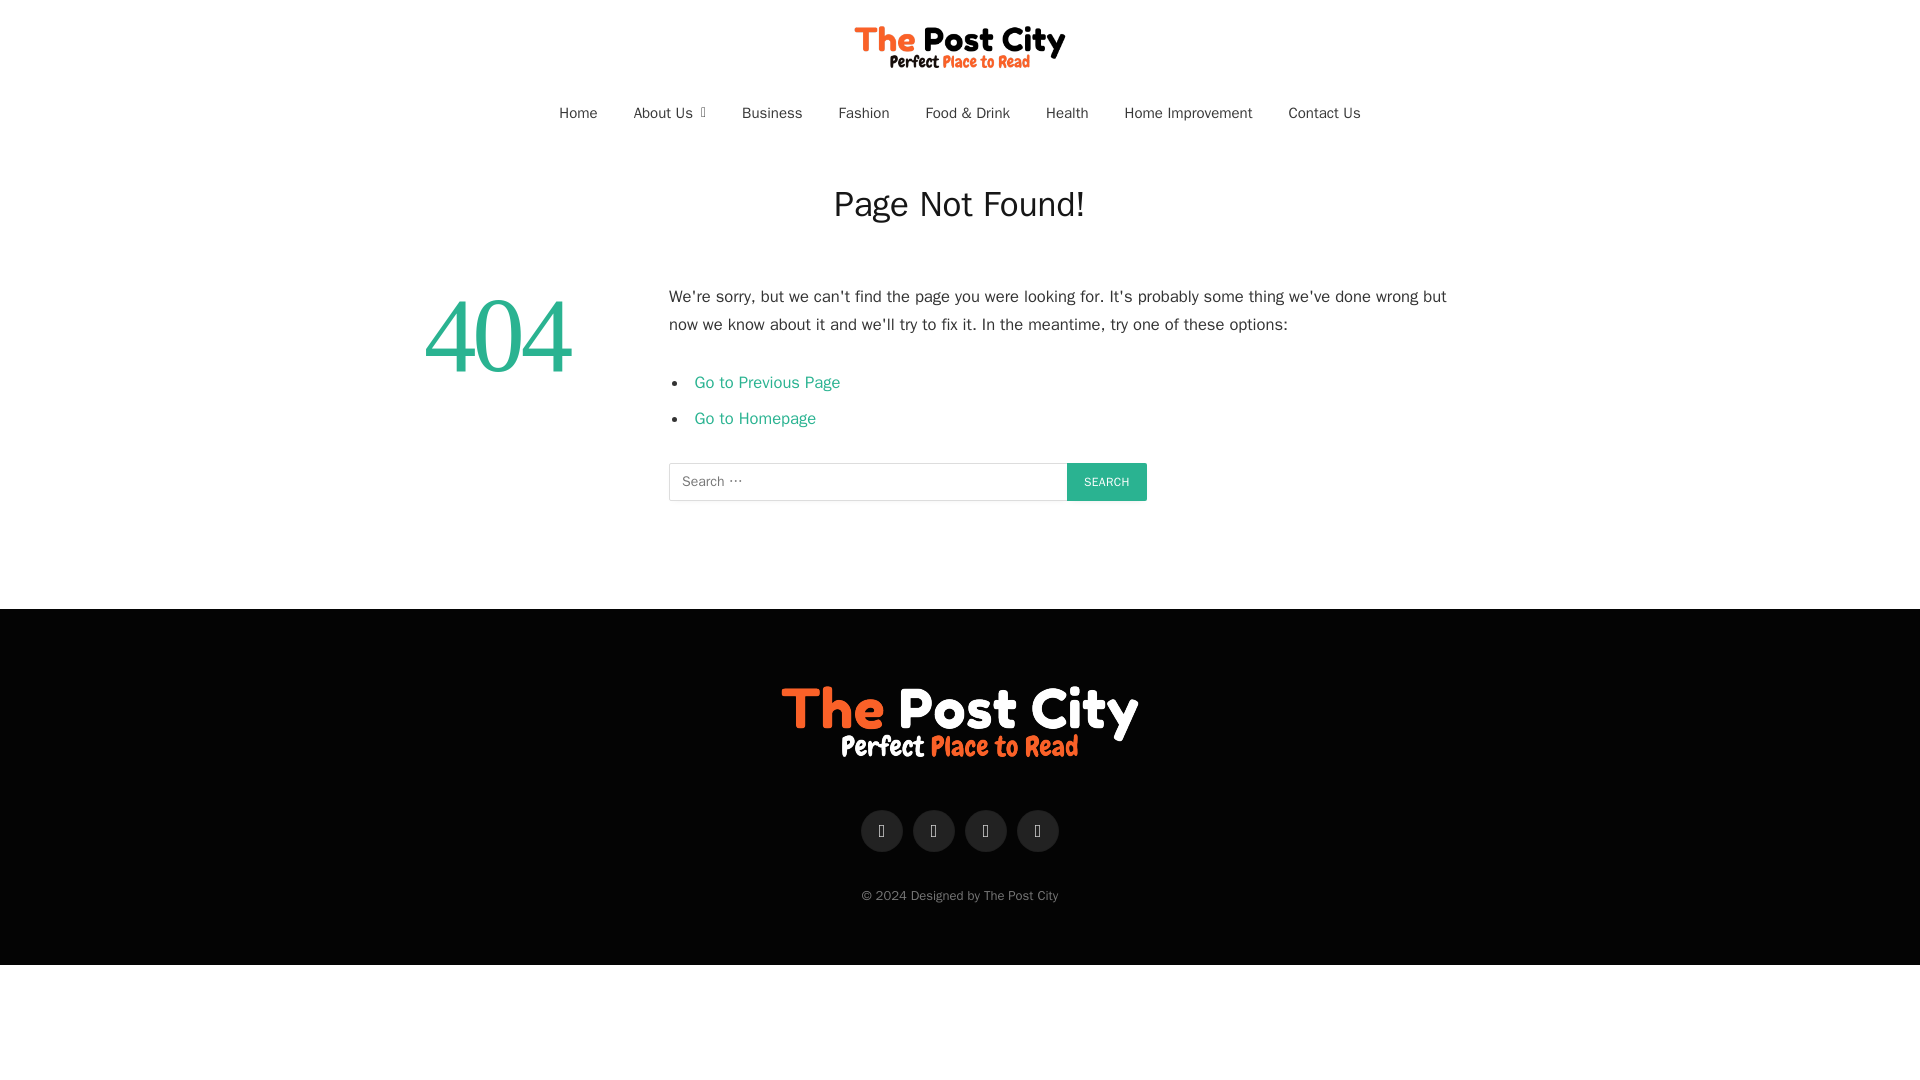 The image size is (1920, 1080). I want to click on About Us, so click(670, 112).